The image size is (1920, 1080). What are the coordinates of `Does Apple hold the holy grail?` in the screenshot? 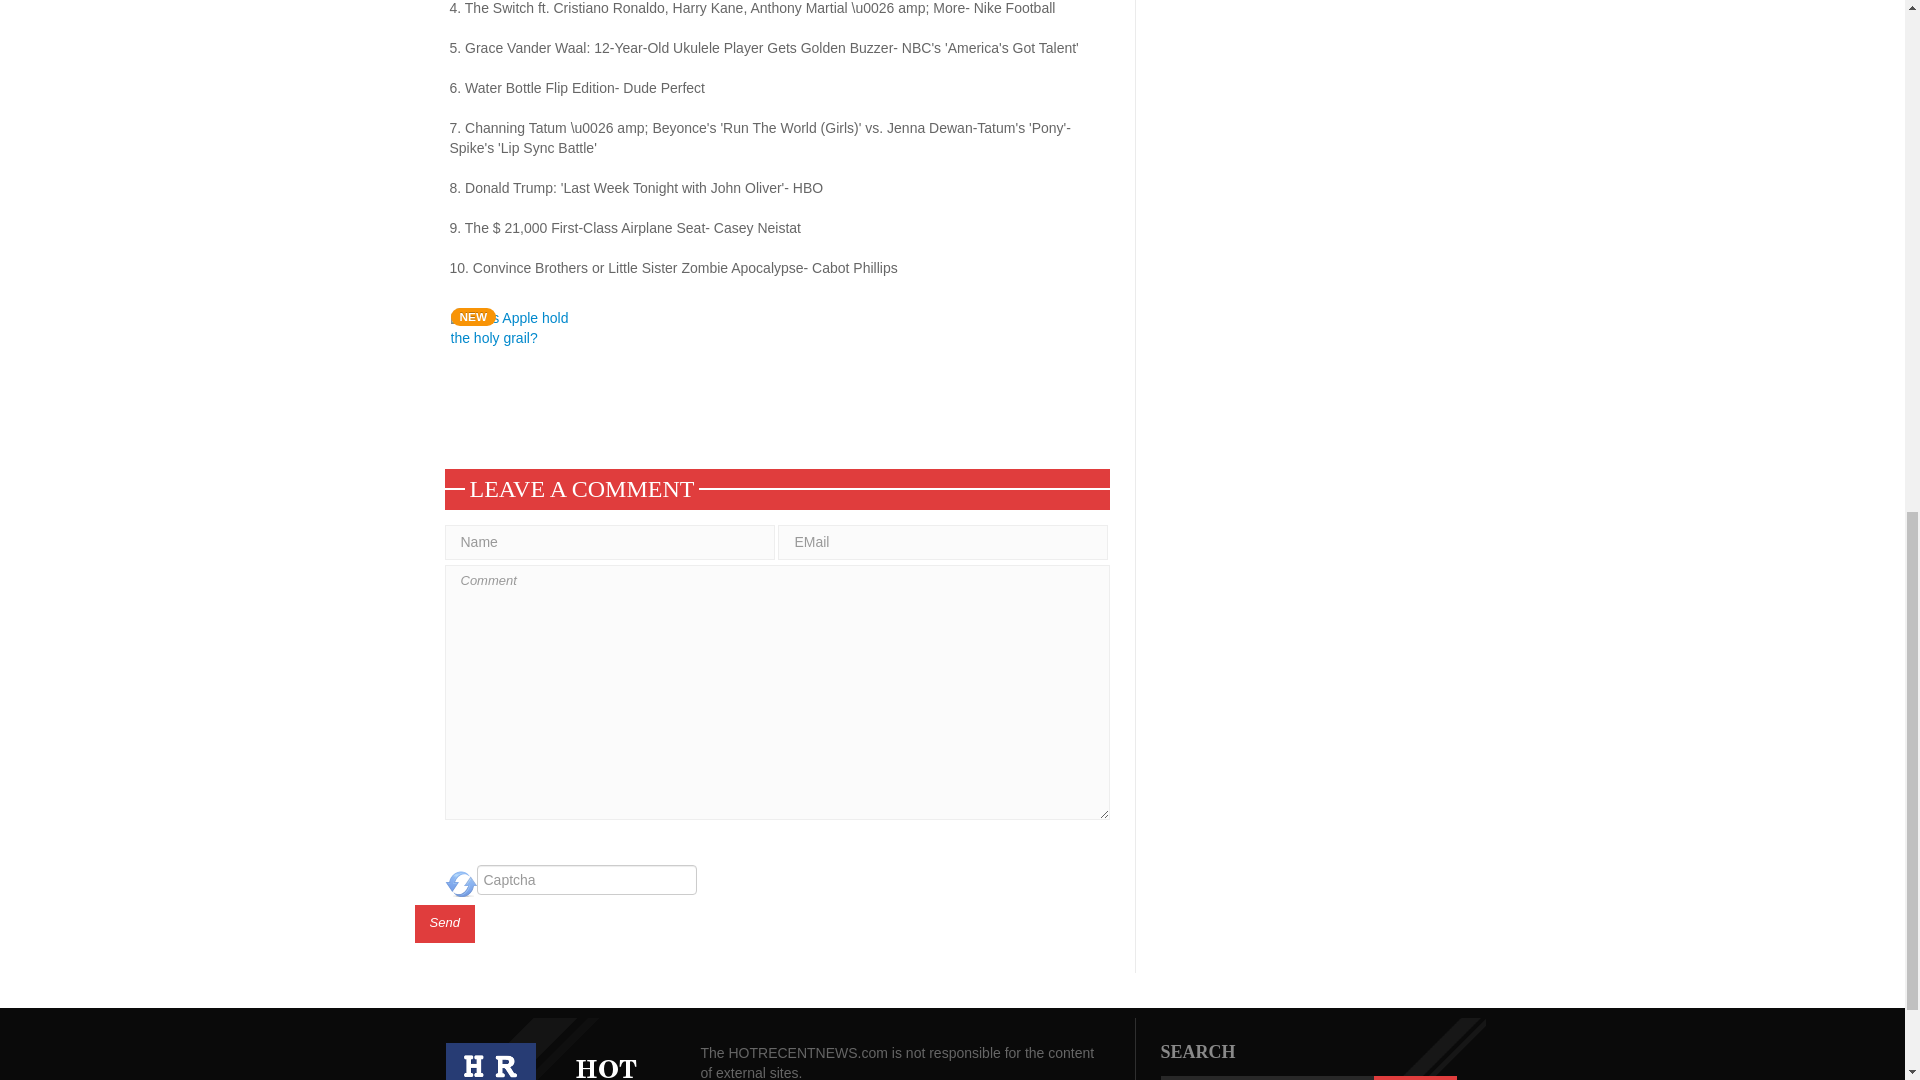 It's located at (514, 326).